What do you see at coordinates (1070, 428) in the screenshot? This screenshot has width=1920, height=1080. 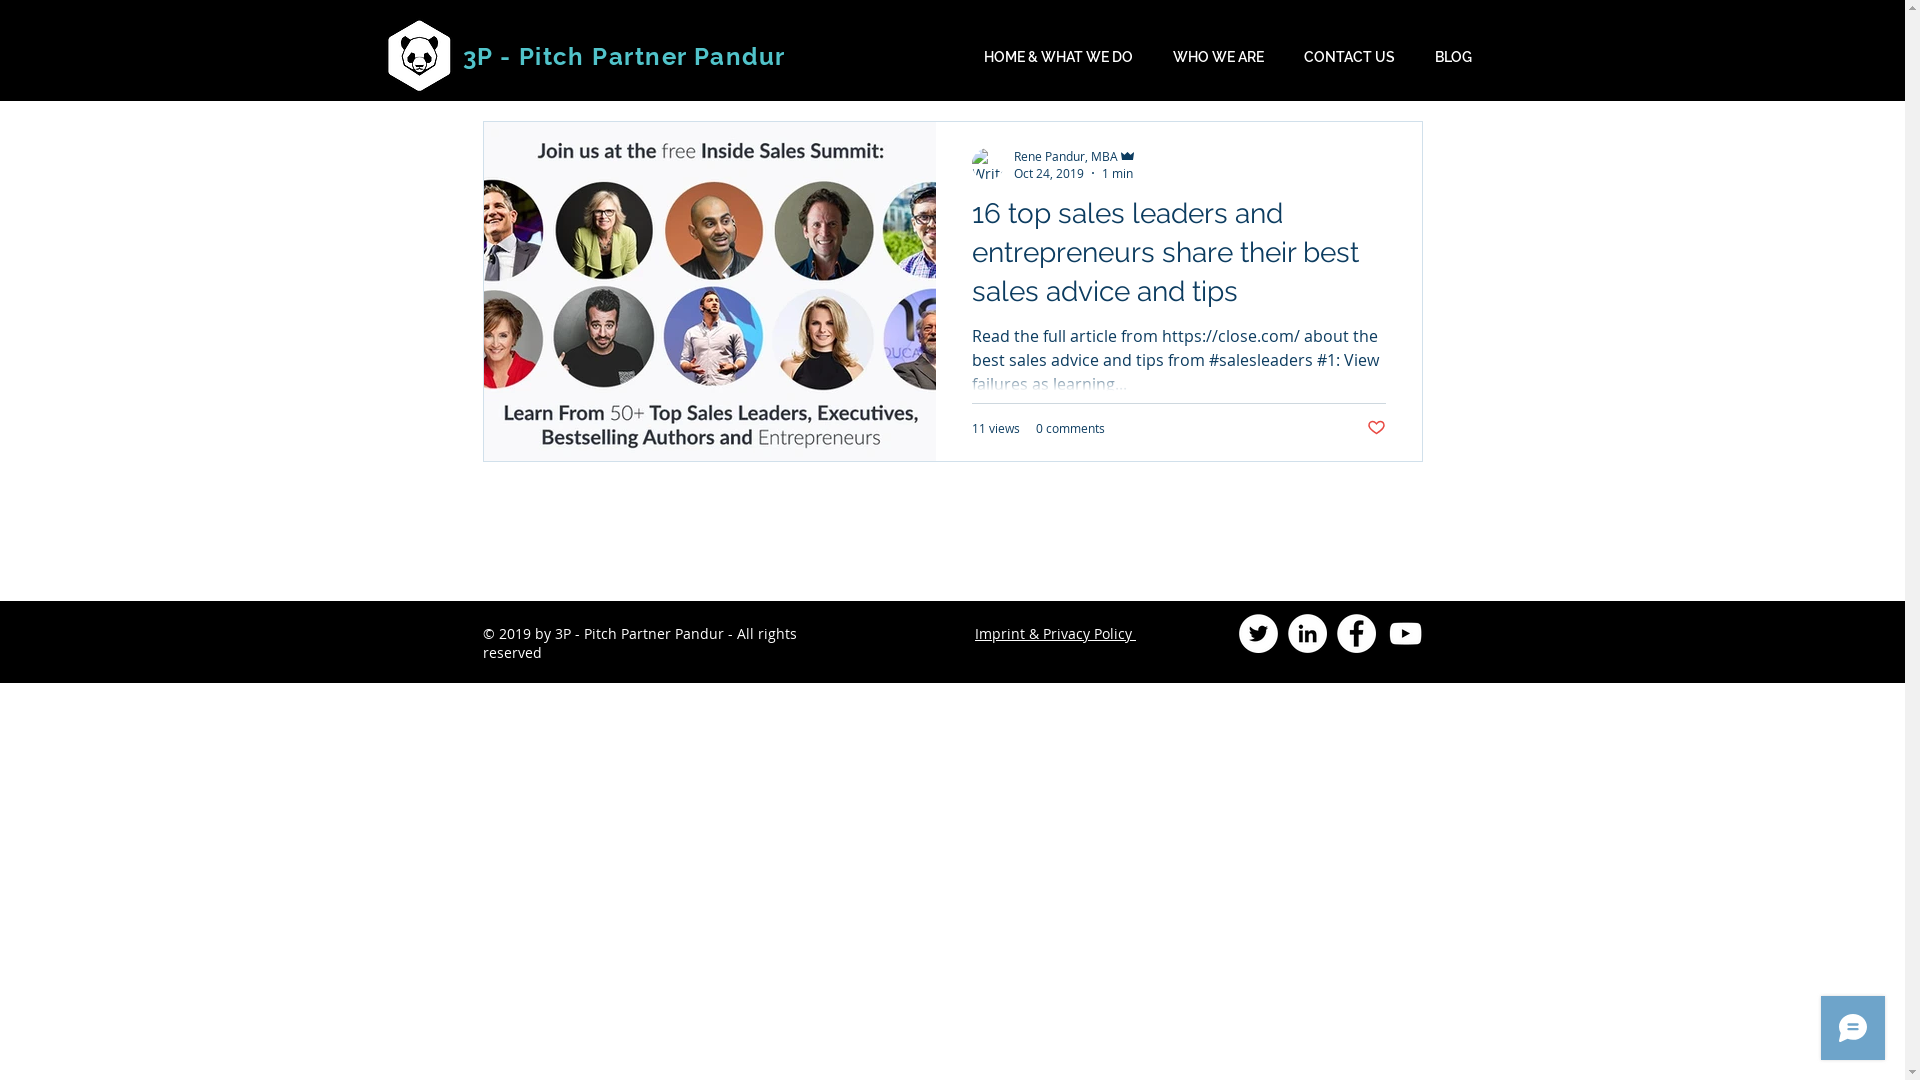 I see `0 comments` at bounding box center [1070, 428].